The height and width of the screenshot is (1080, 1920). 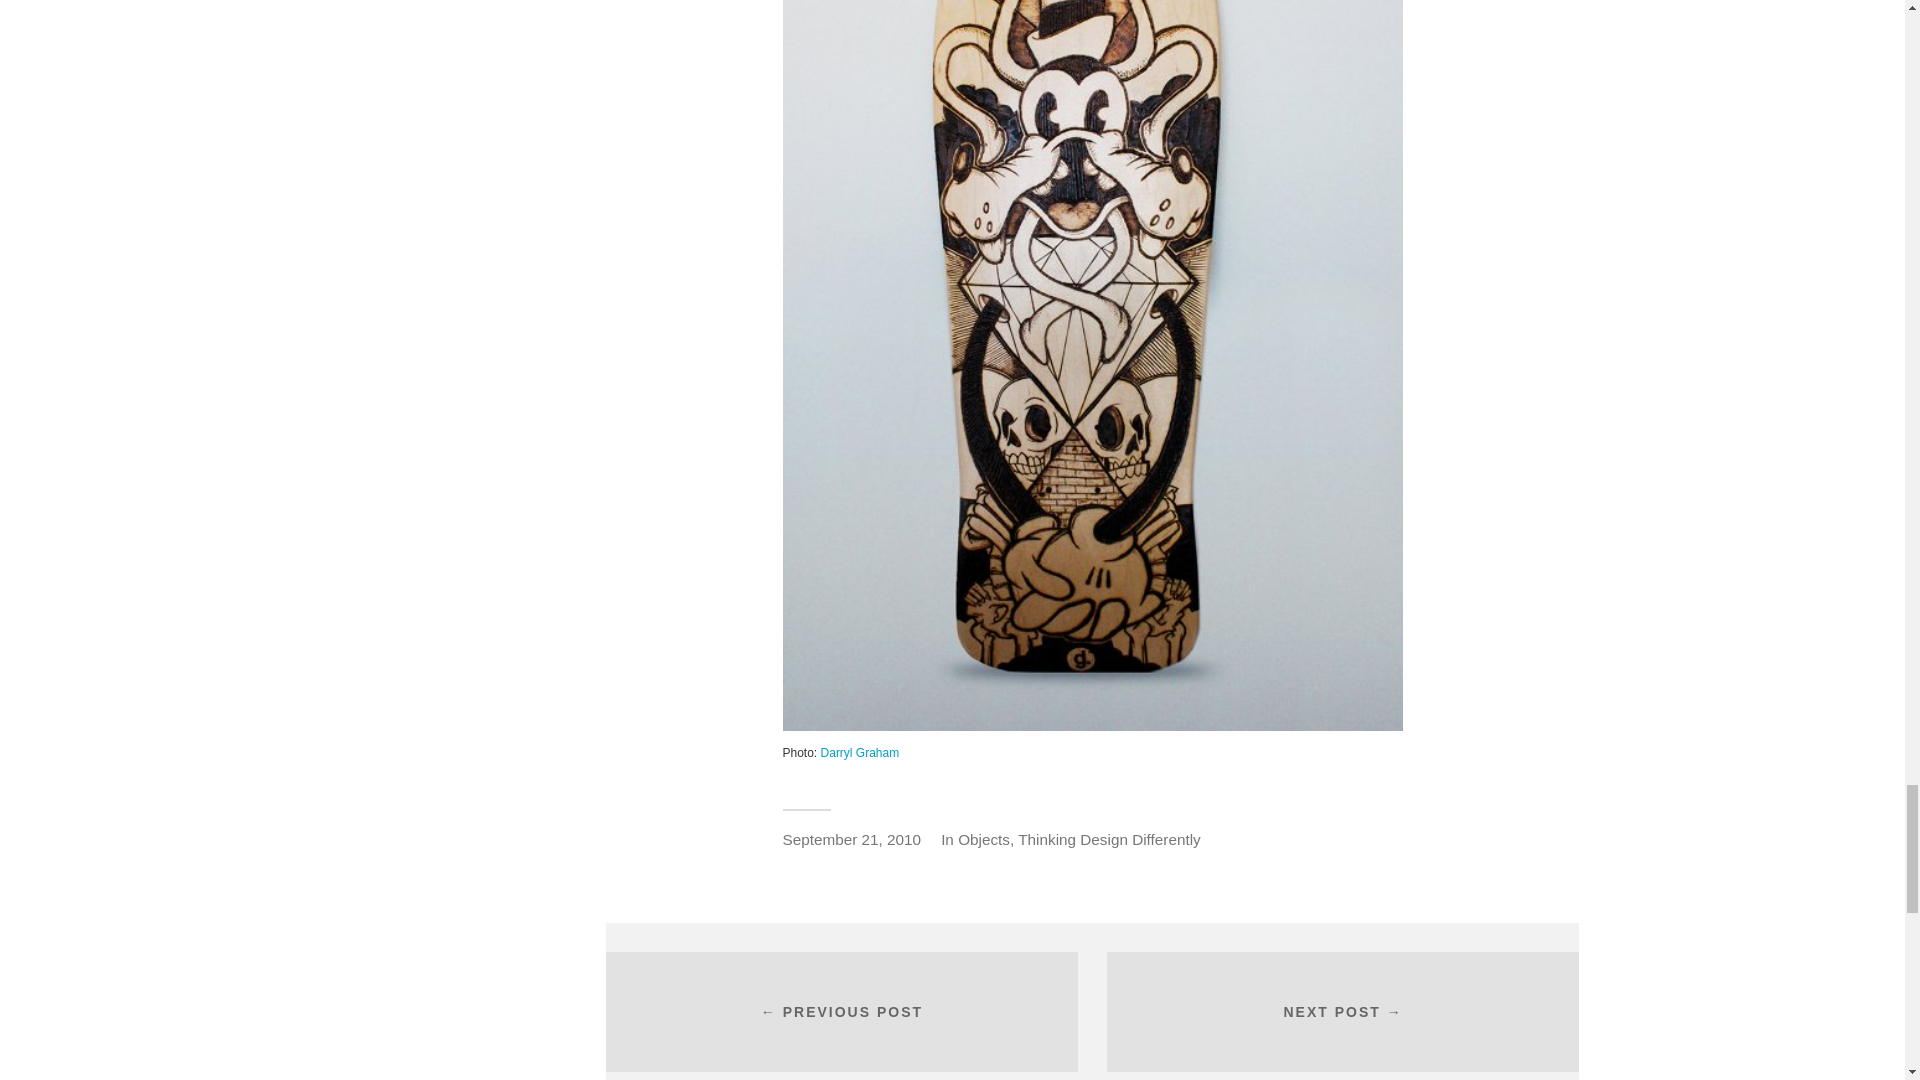 What do you see at coordinates (851, 838) in the screenshot?
I see `September 21, 2010` at bounding box center [851, 838].